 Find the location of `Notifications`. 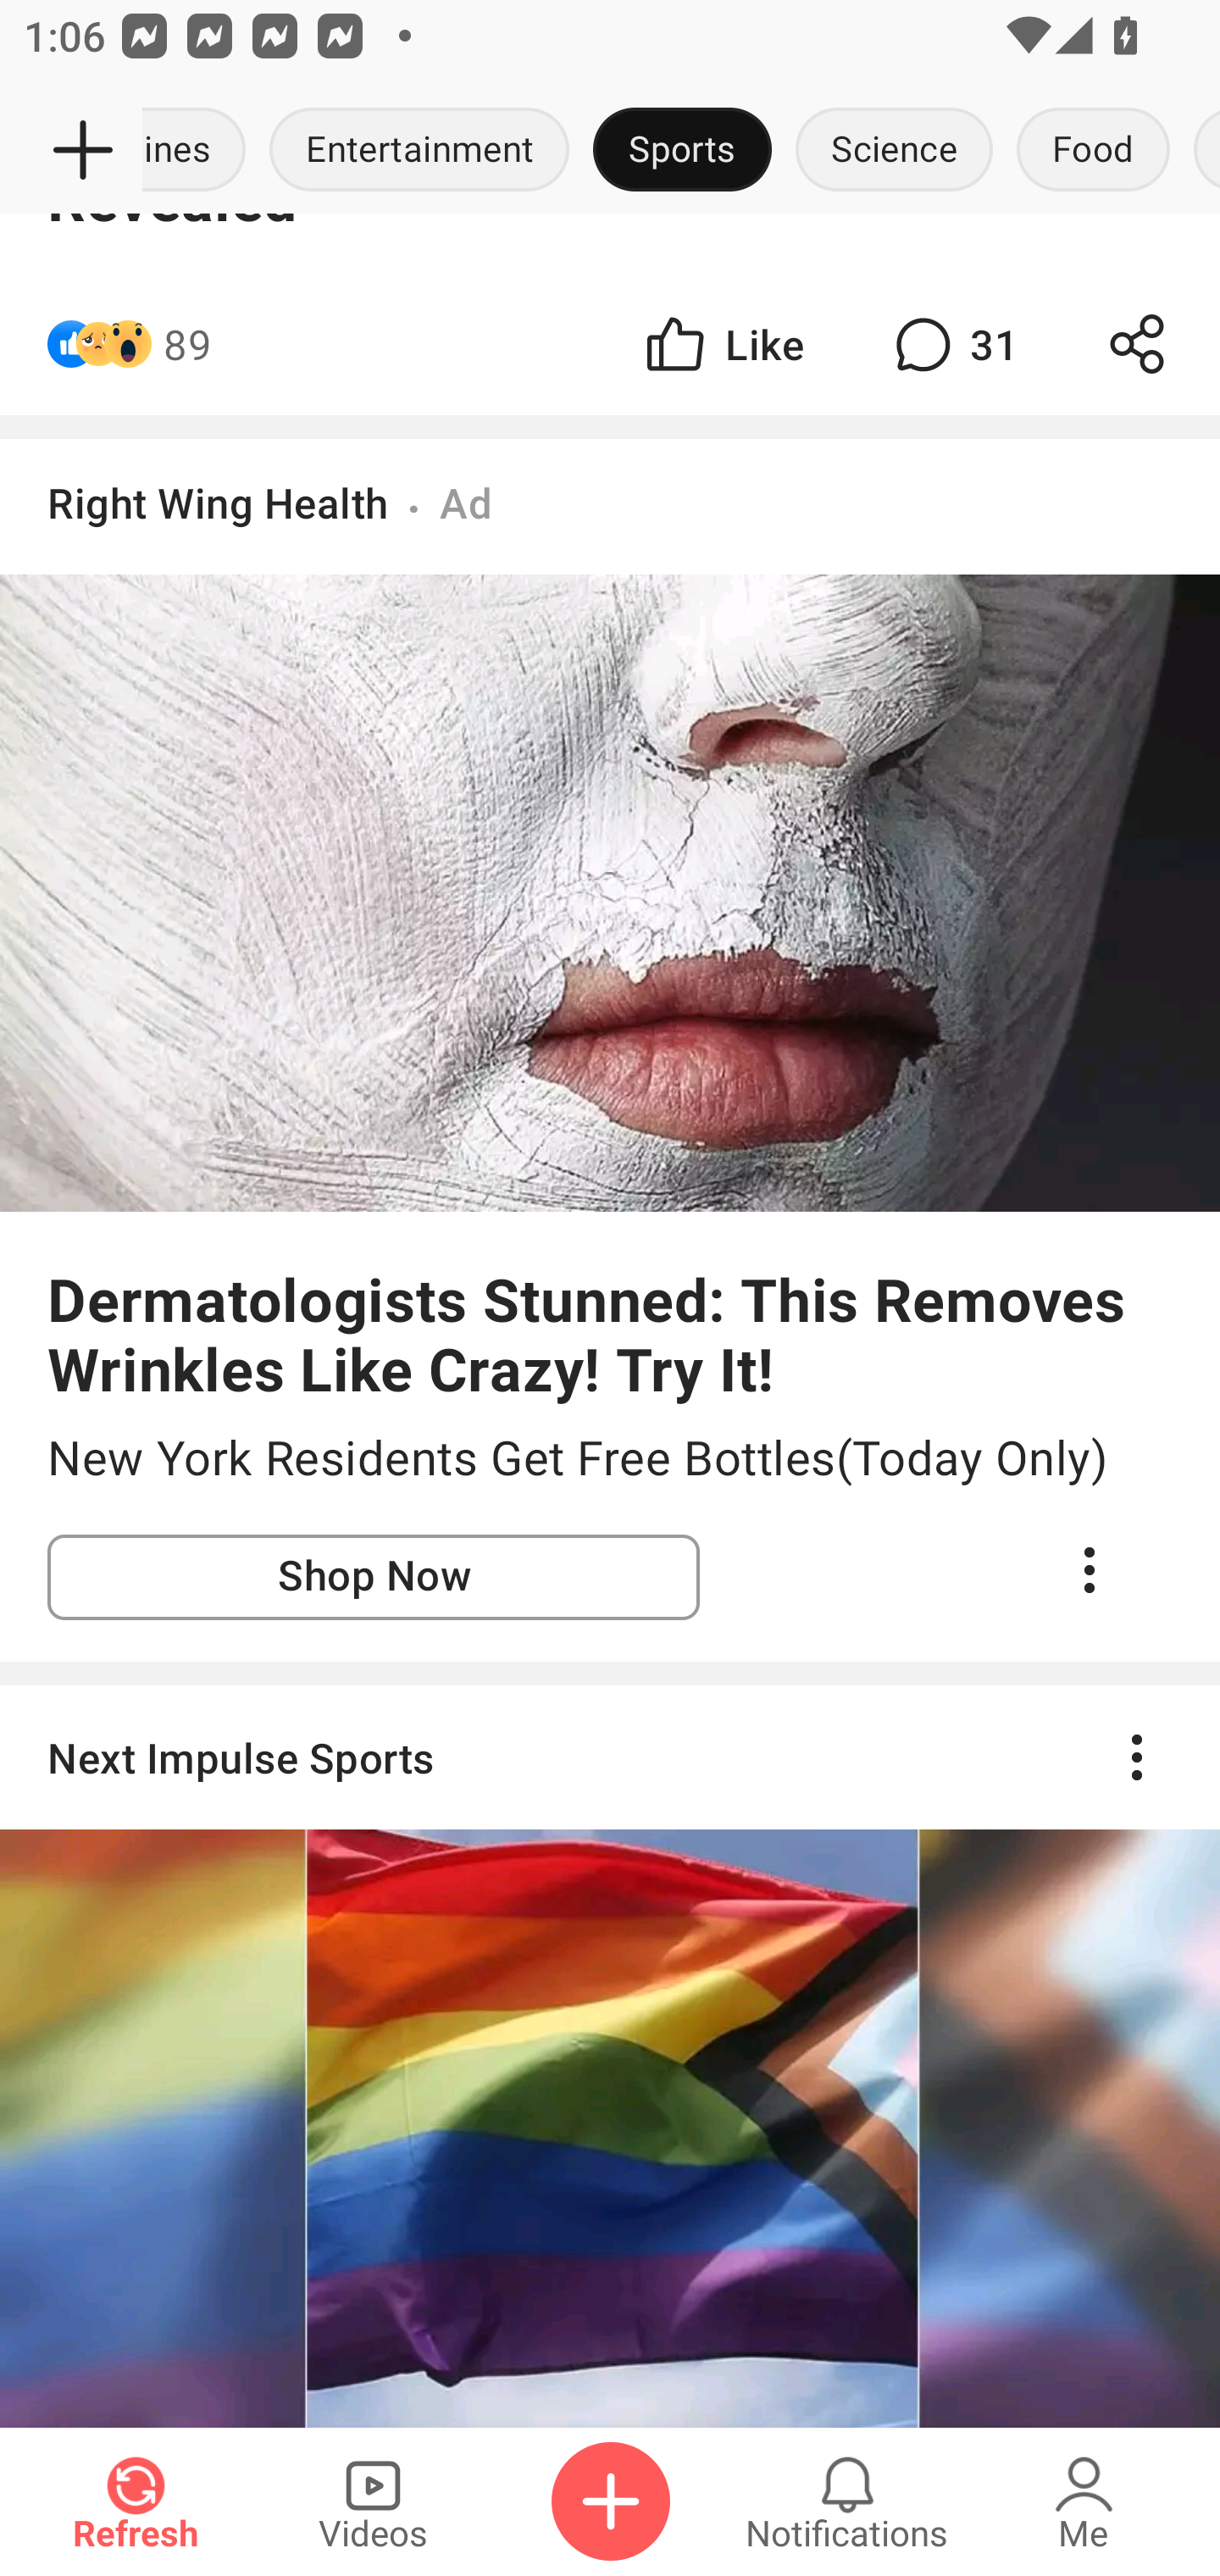

Notifications is located at coordinates (847, 2501).